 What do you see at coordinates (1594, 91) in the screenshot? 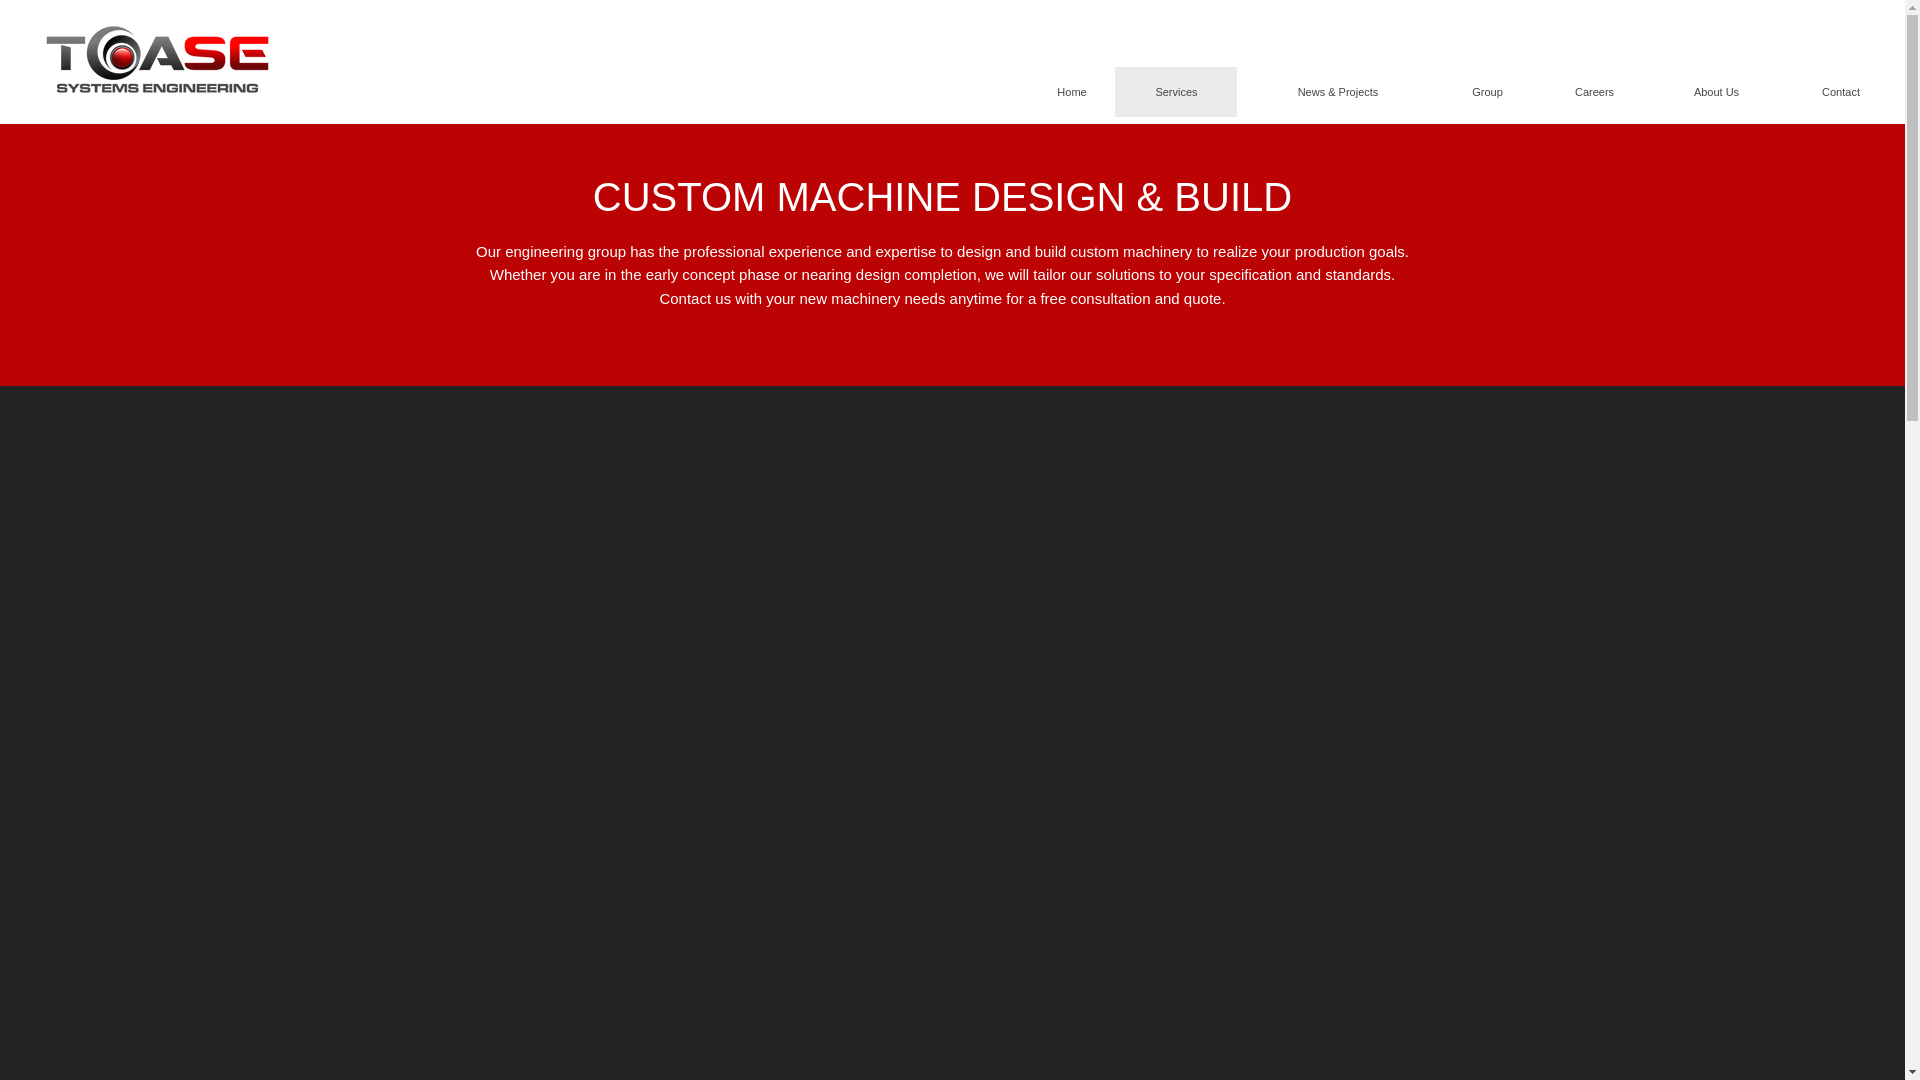
I see `Careers` at bounding box center [1594, 91].